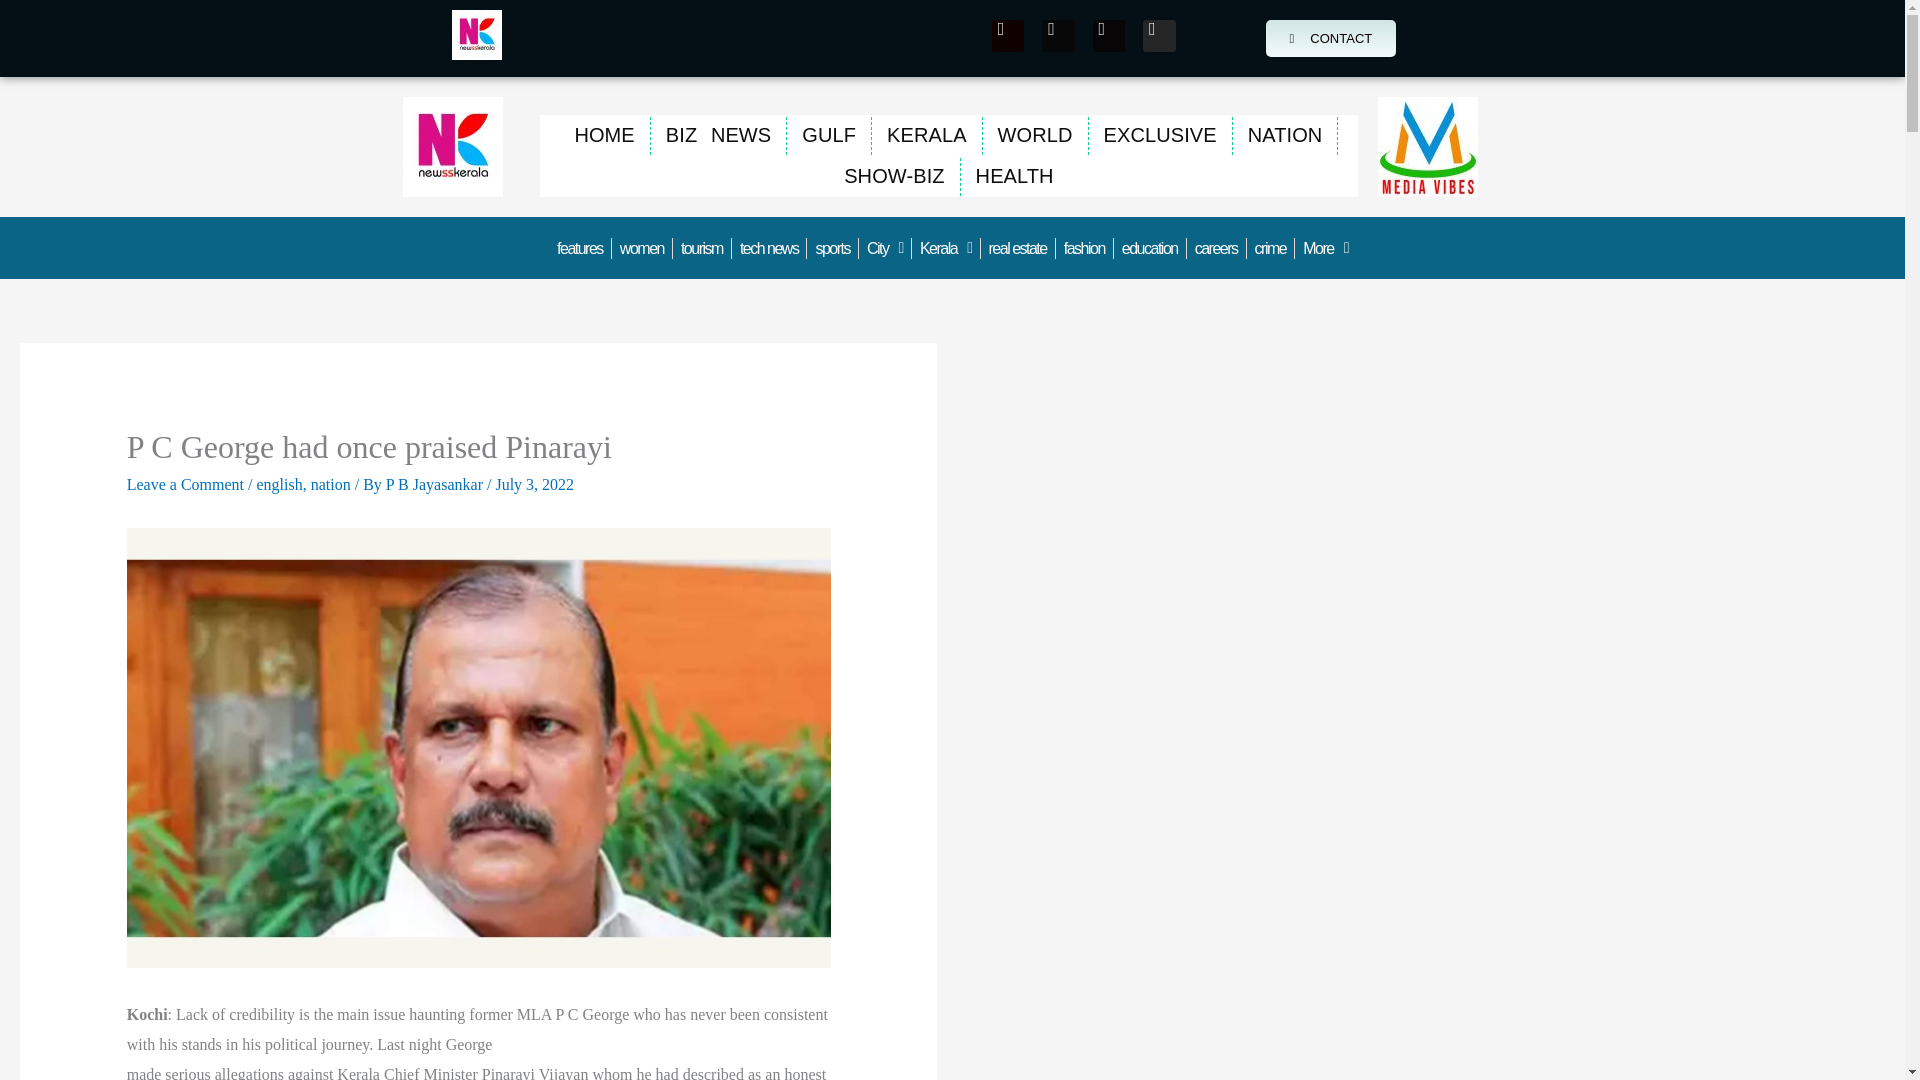 The width and height of the screenshot is (1920, 1080). Describe the element at coordinates (718, 134) in the screenshot. I see `BIZ NEWS` at that location.